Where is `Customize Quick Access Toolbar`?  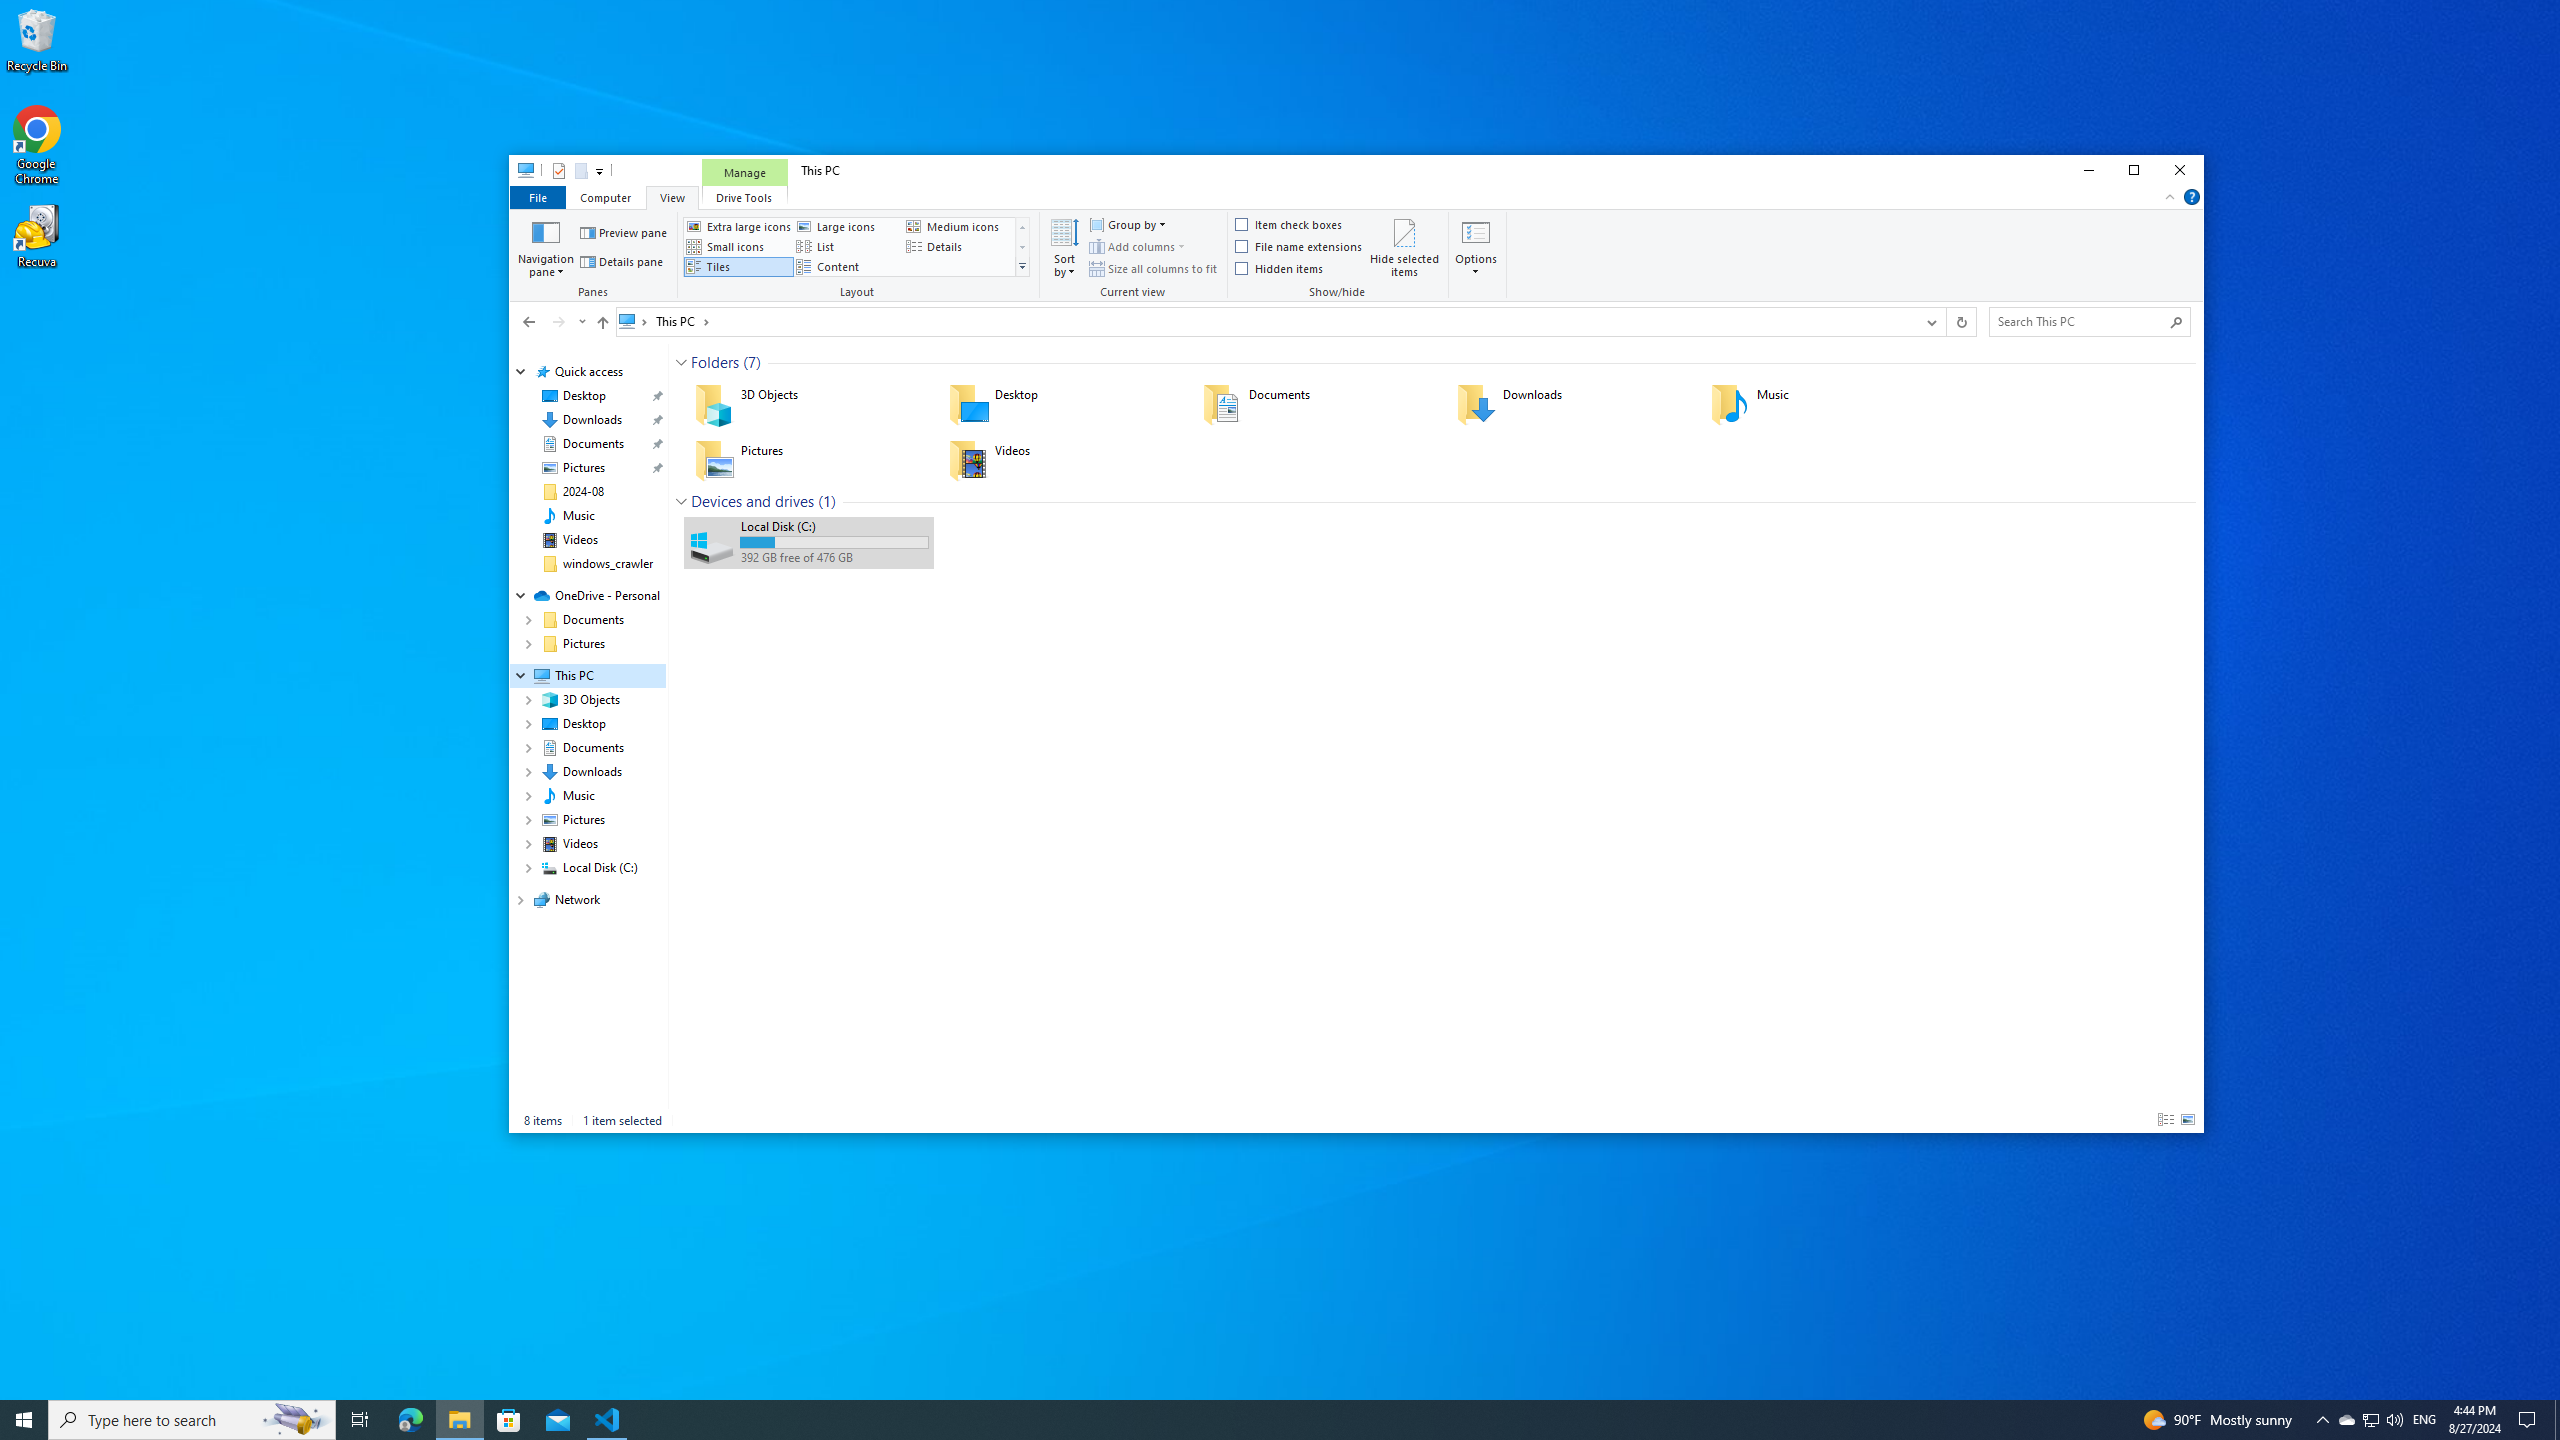 Customize Quick Access Toolbar is located at coordinates (600, 170).